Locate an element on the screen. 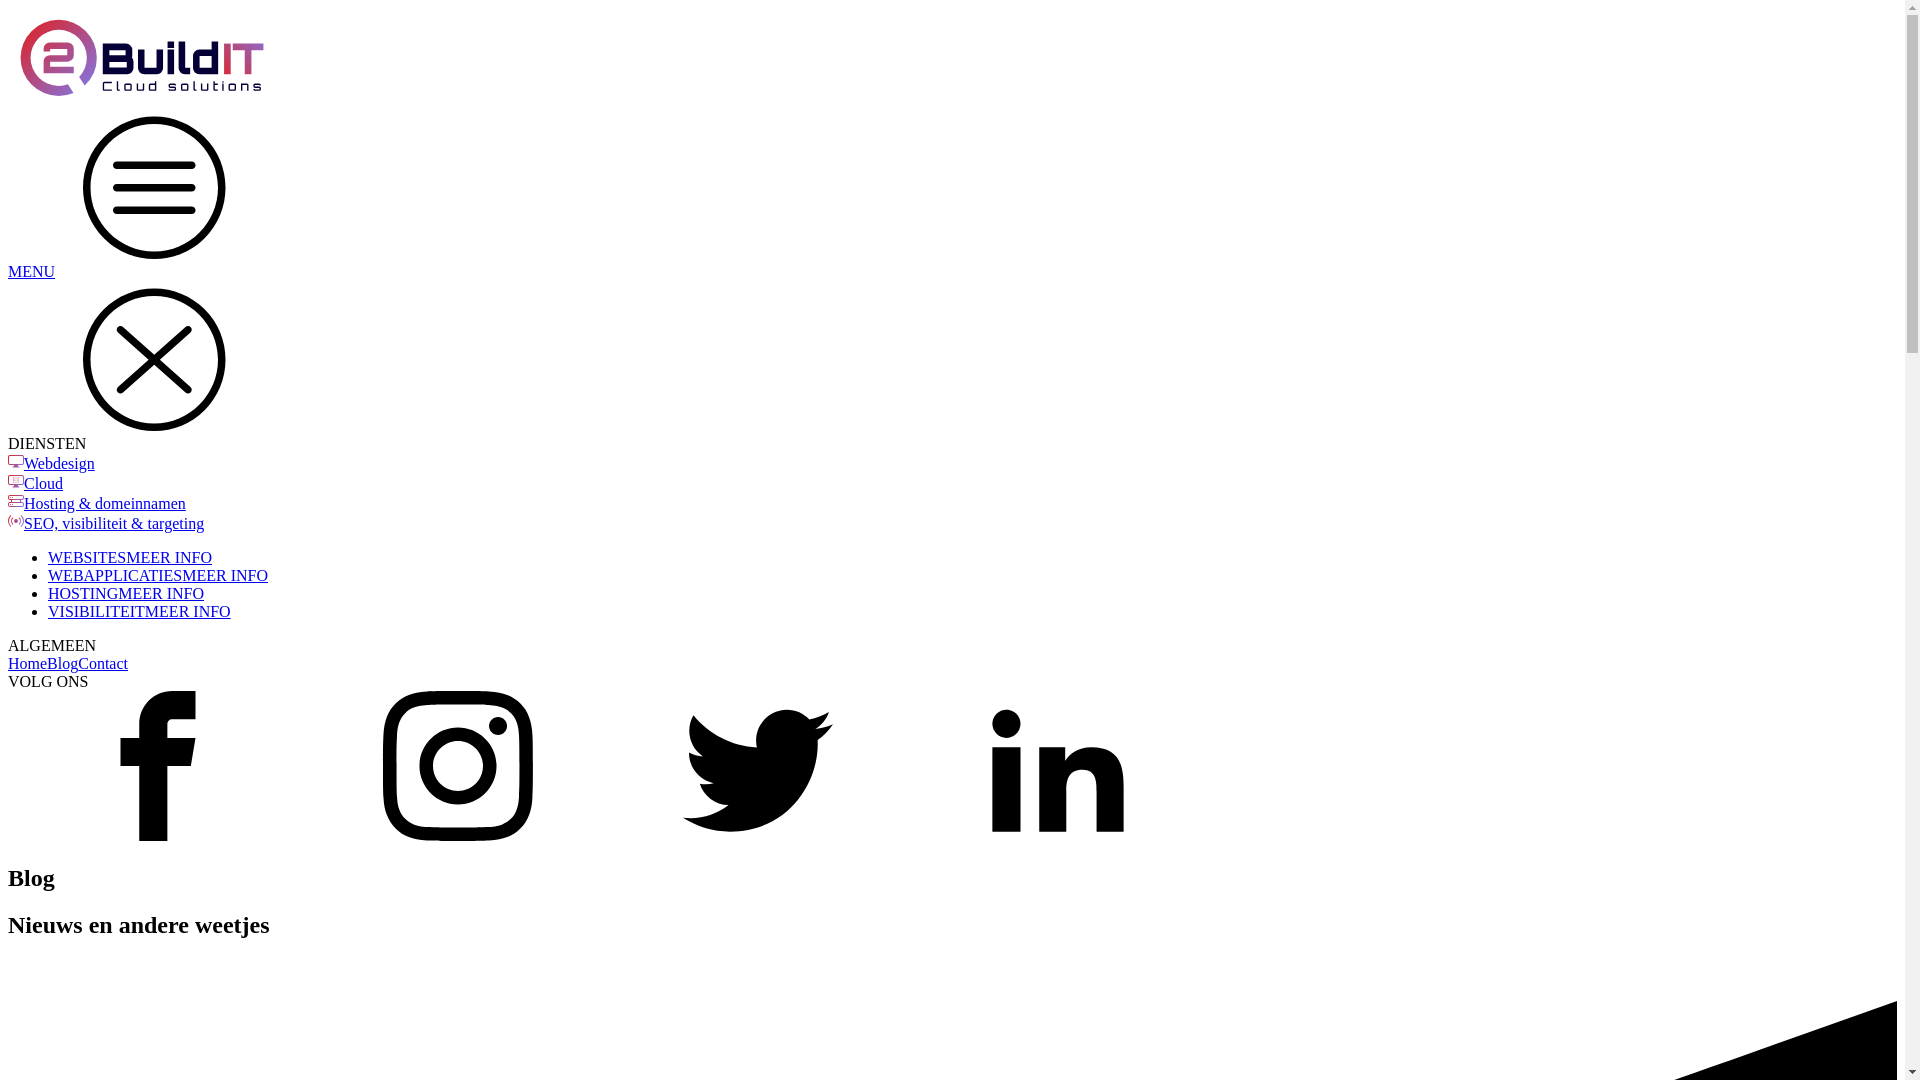 This screenshot has width=1920, height=1080. Visit our Twitter is located at coordinates (758, 836).